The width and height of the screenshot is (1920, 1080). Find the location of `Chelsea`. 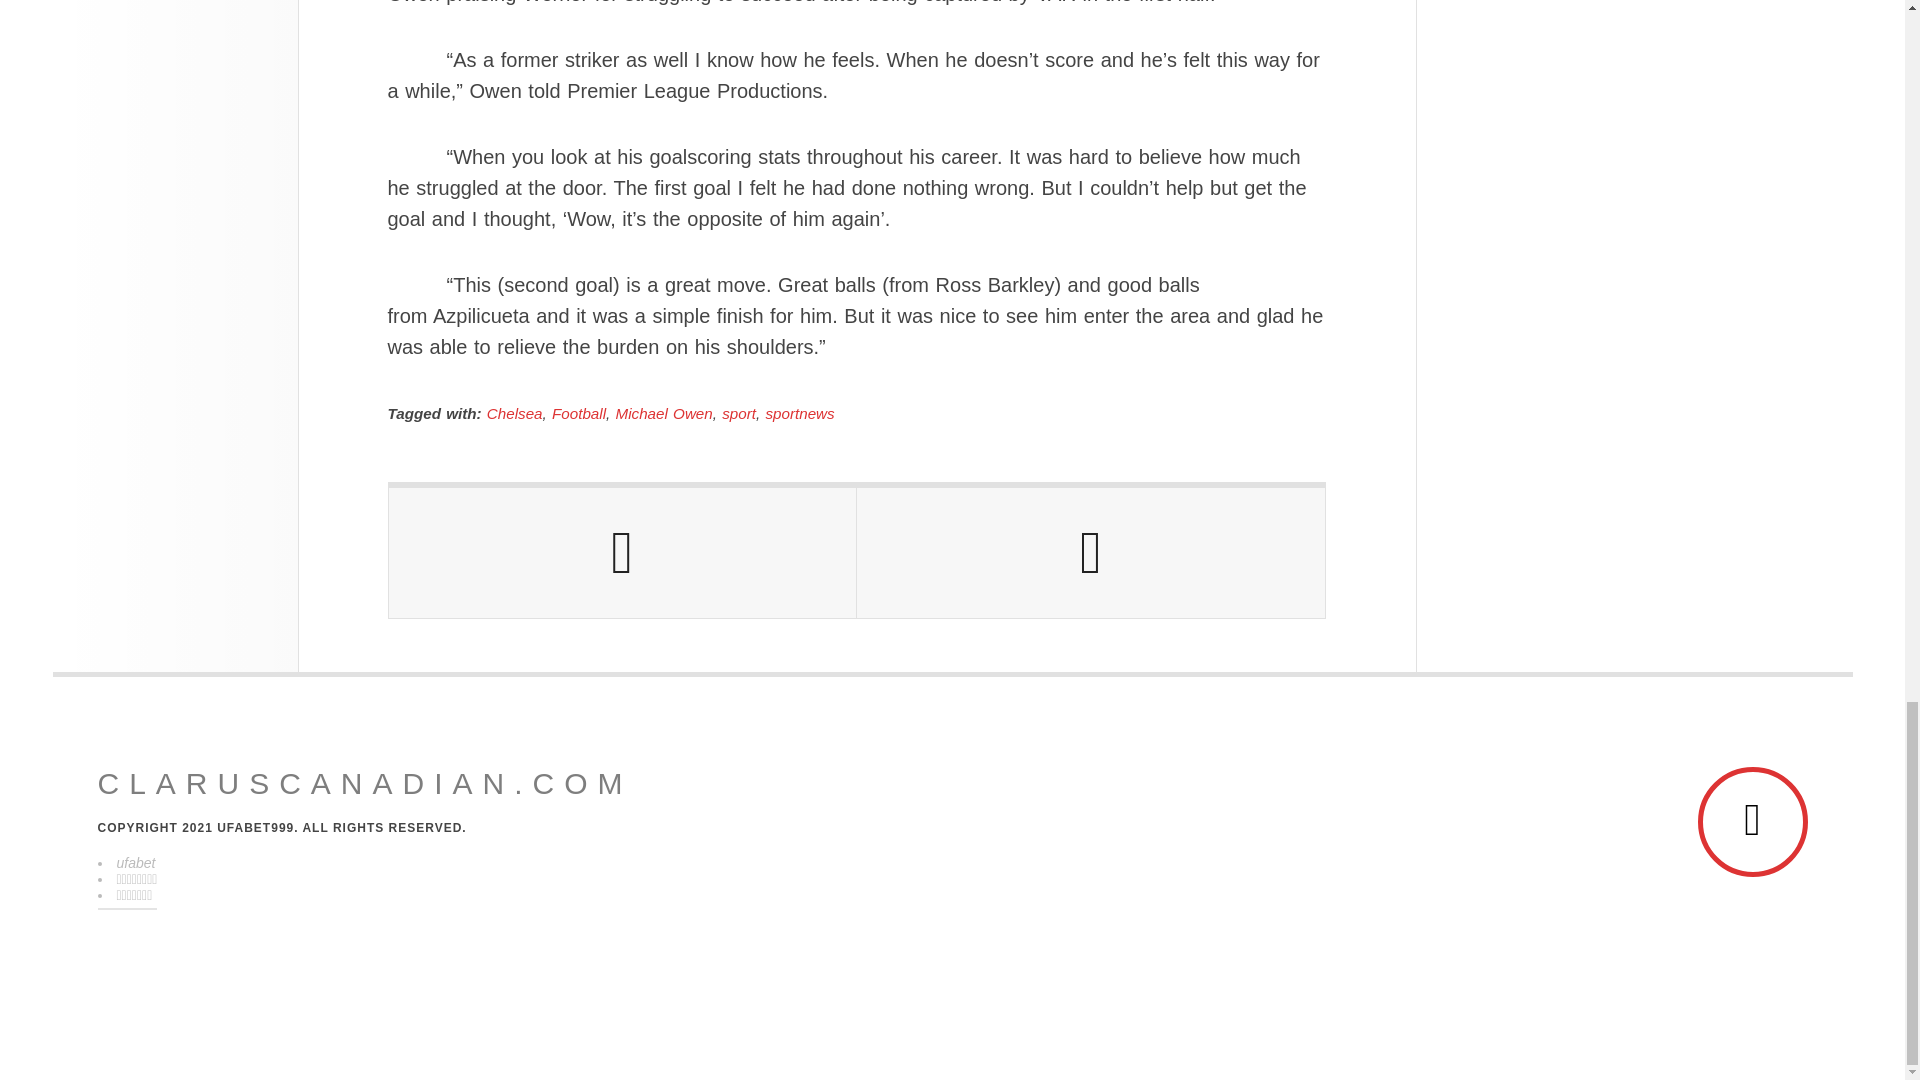

Chelsea is located at coordinates (515, 414).